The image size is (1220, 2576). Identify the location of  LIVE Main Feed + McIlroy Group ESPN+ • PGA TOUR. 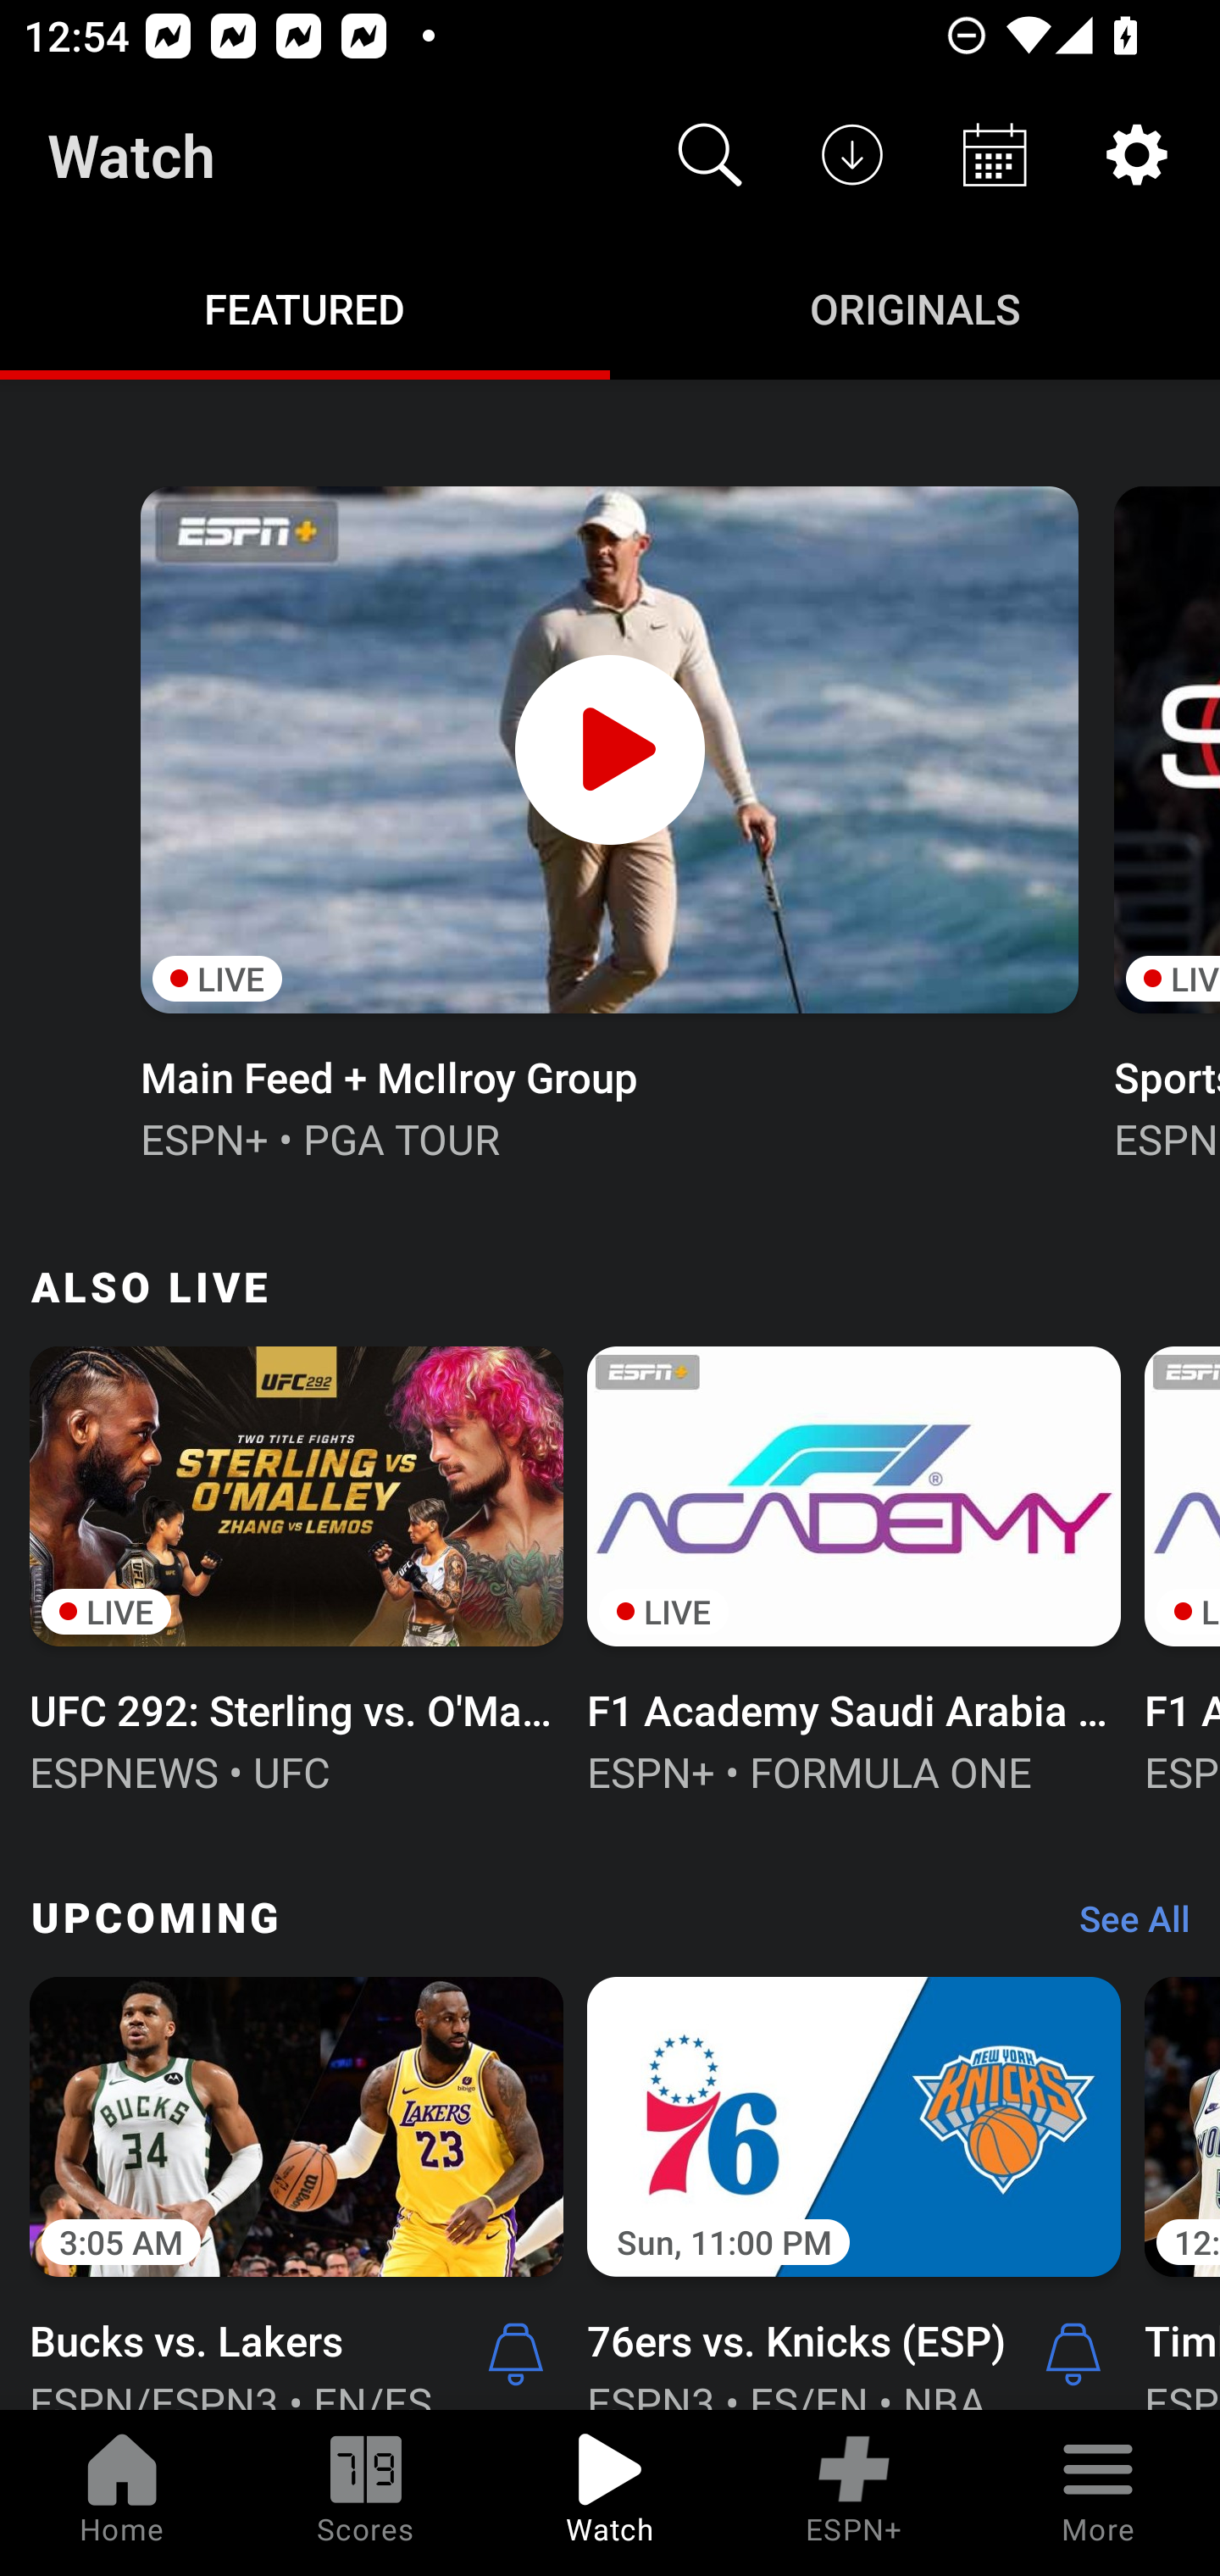
(608, 820).